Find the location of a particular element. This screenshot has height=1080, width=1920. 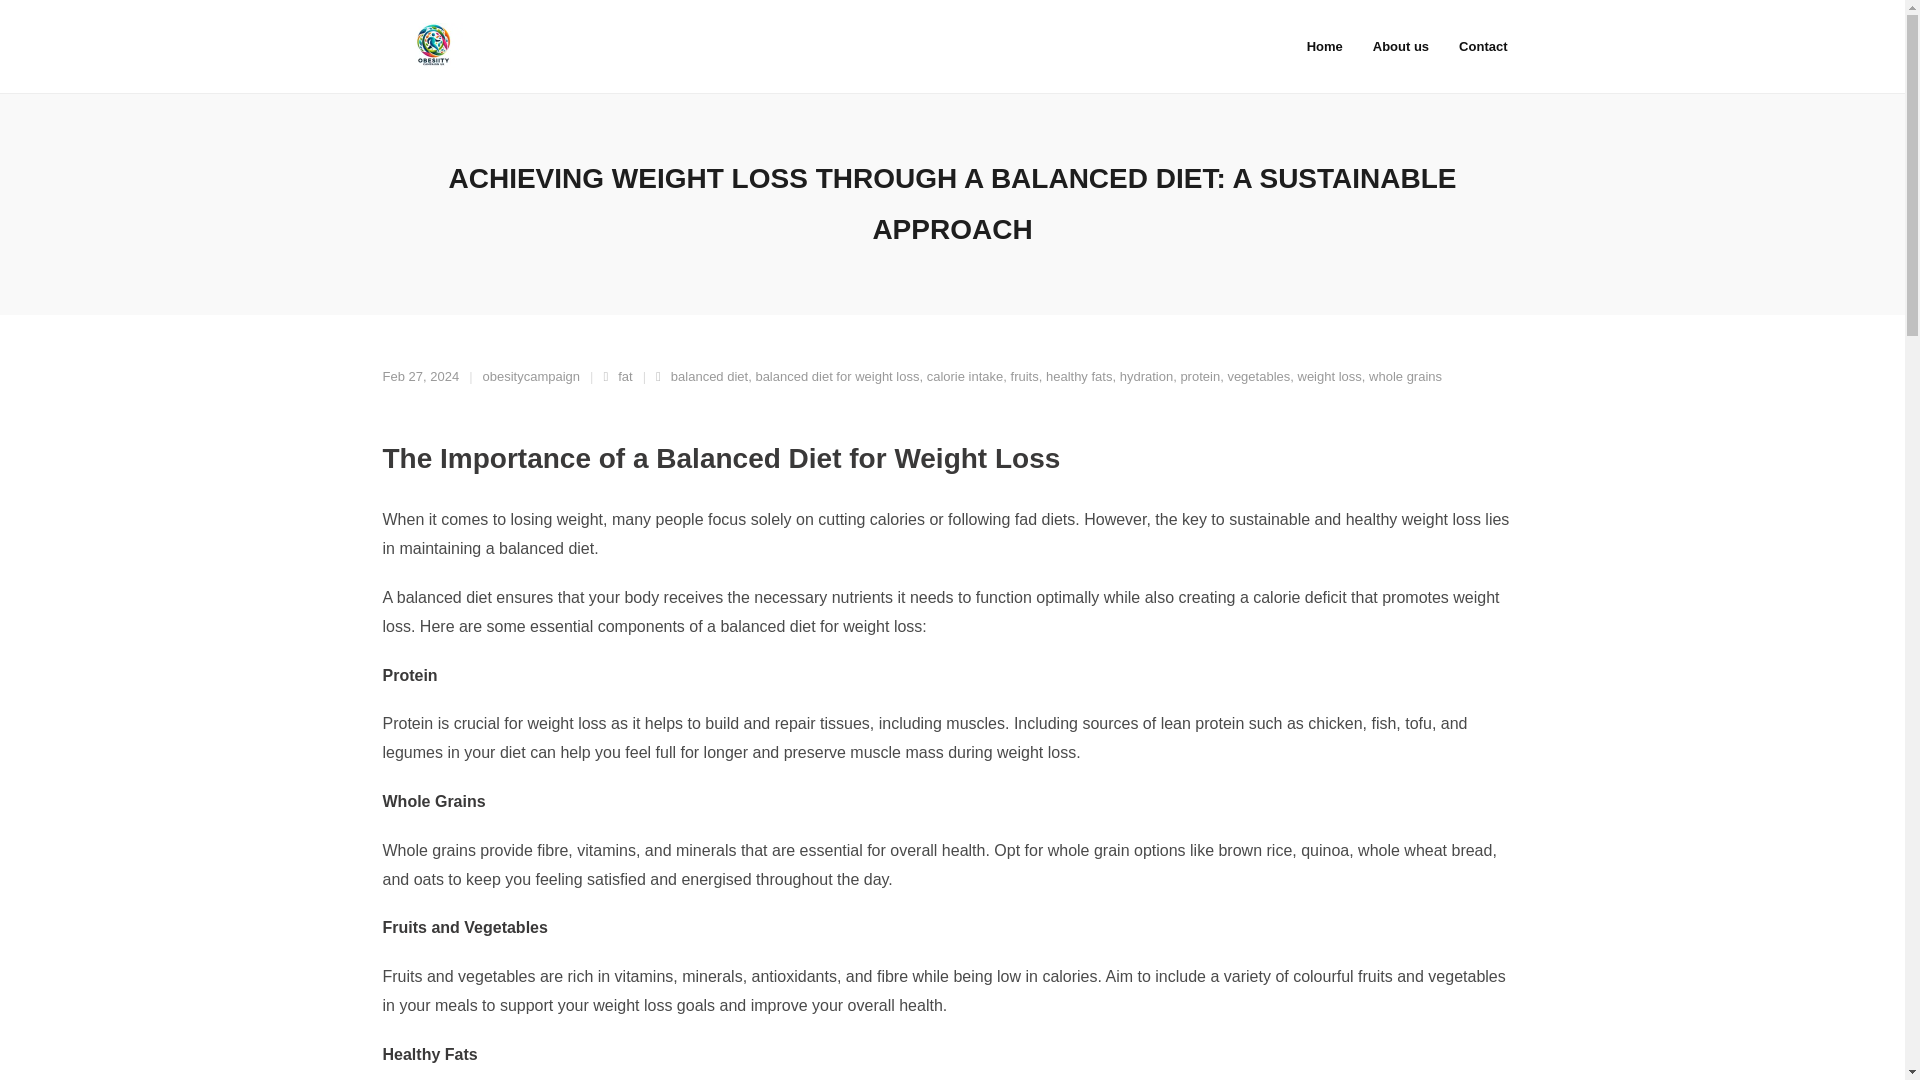

Feb 27, 2024 is located at coordinates (420, 376).